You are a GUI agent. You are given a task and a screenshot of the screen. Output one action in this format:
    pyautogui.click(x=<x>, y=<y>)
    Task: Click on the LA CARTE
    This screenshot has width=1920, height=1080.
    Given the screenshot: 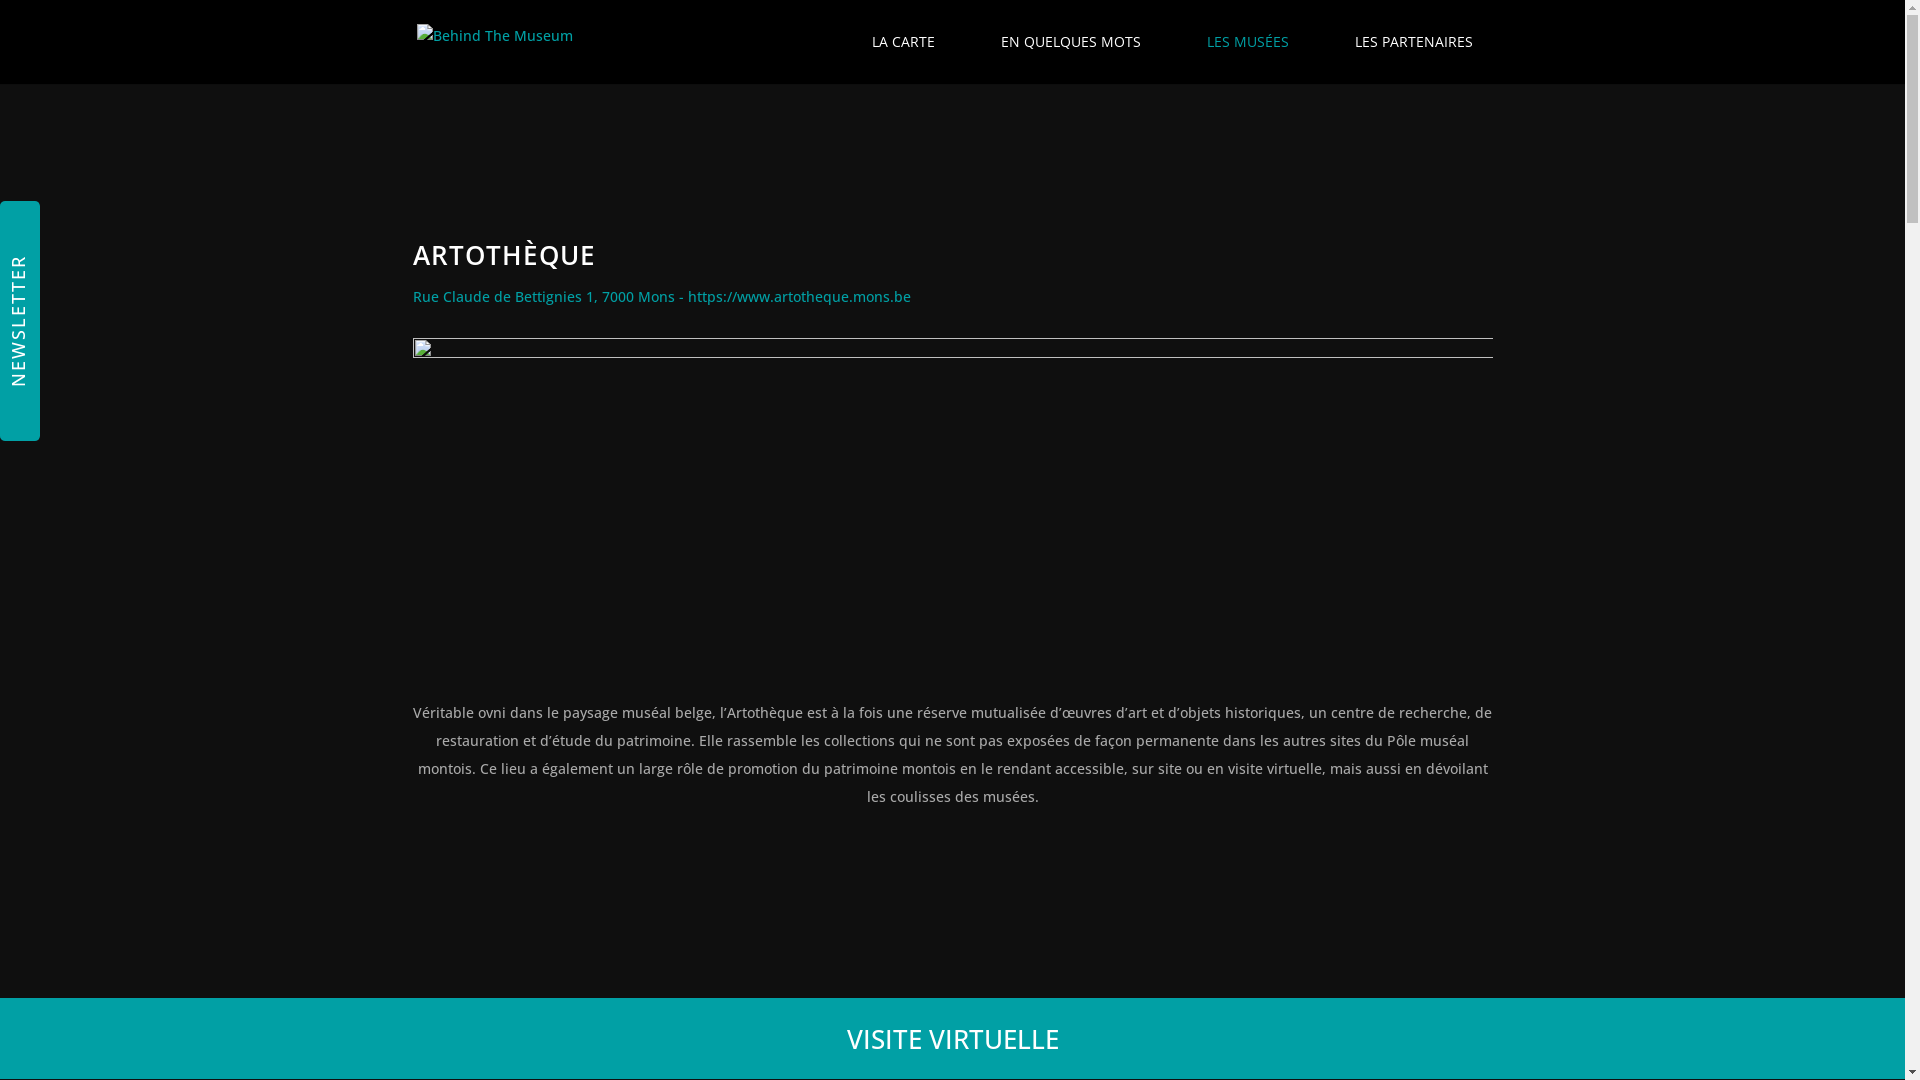 What is the action you would take?
    pyautogui.click(x=904, y=42)
    